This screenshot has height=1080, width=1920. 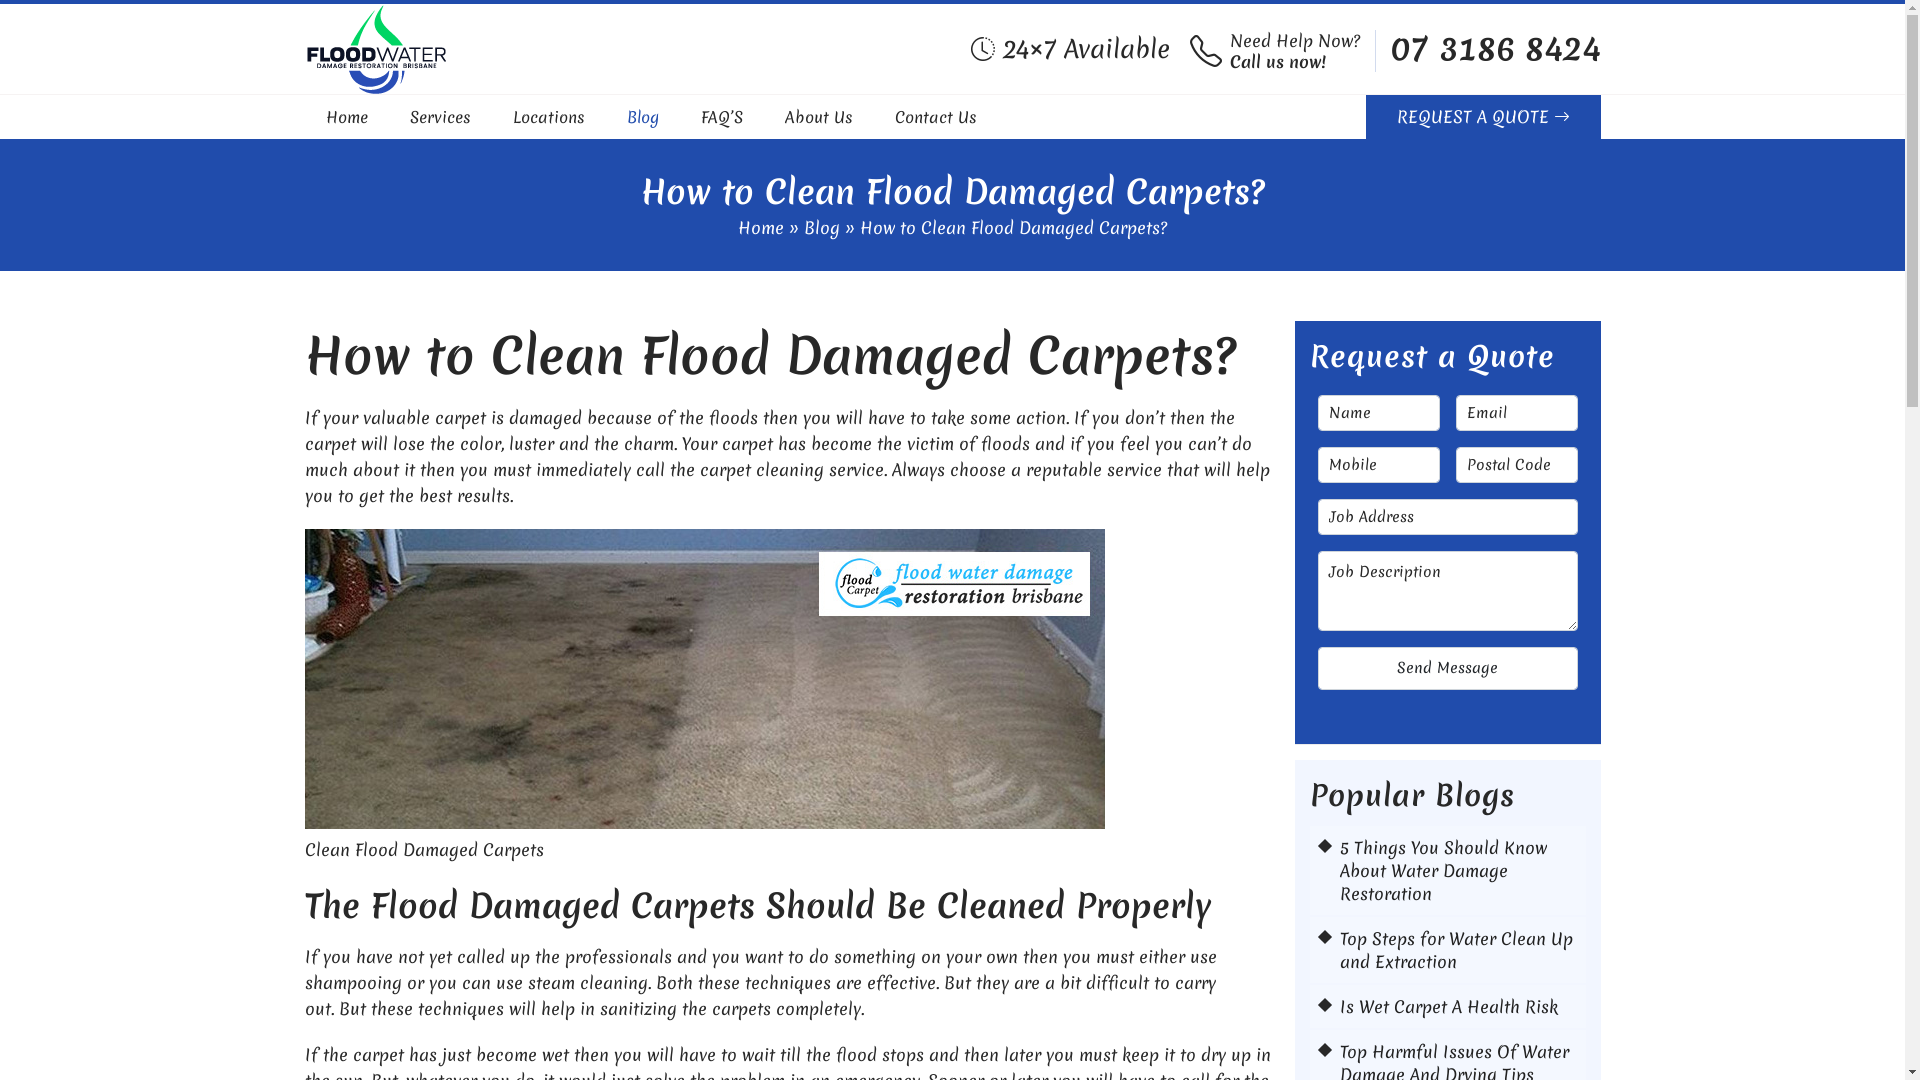 What do you see at coordinates (347, 117) in the screenshot?
I see `Home` at bounding box center [347, 117].